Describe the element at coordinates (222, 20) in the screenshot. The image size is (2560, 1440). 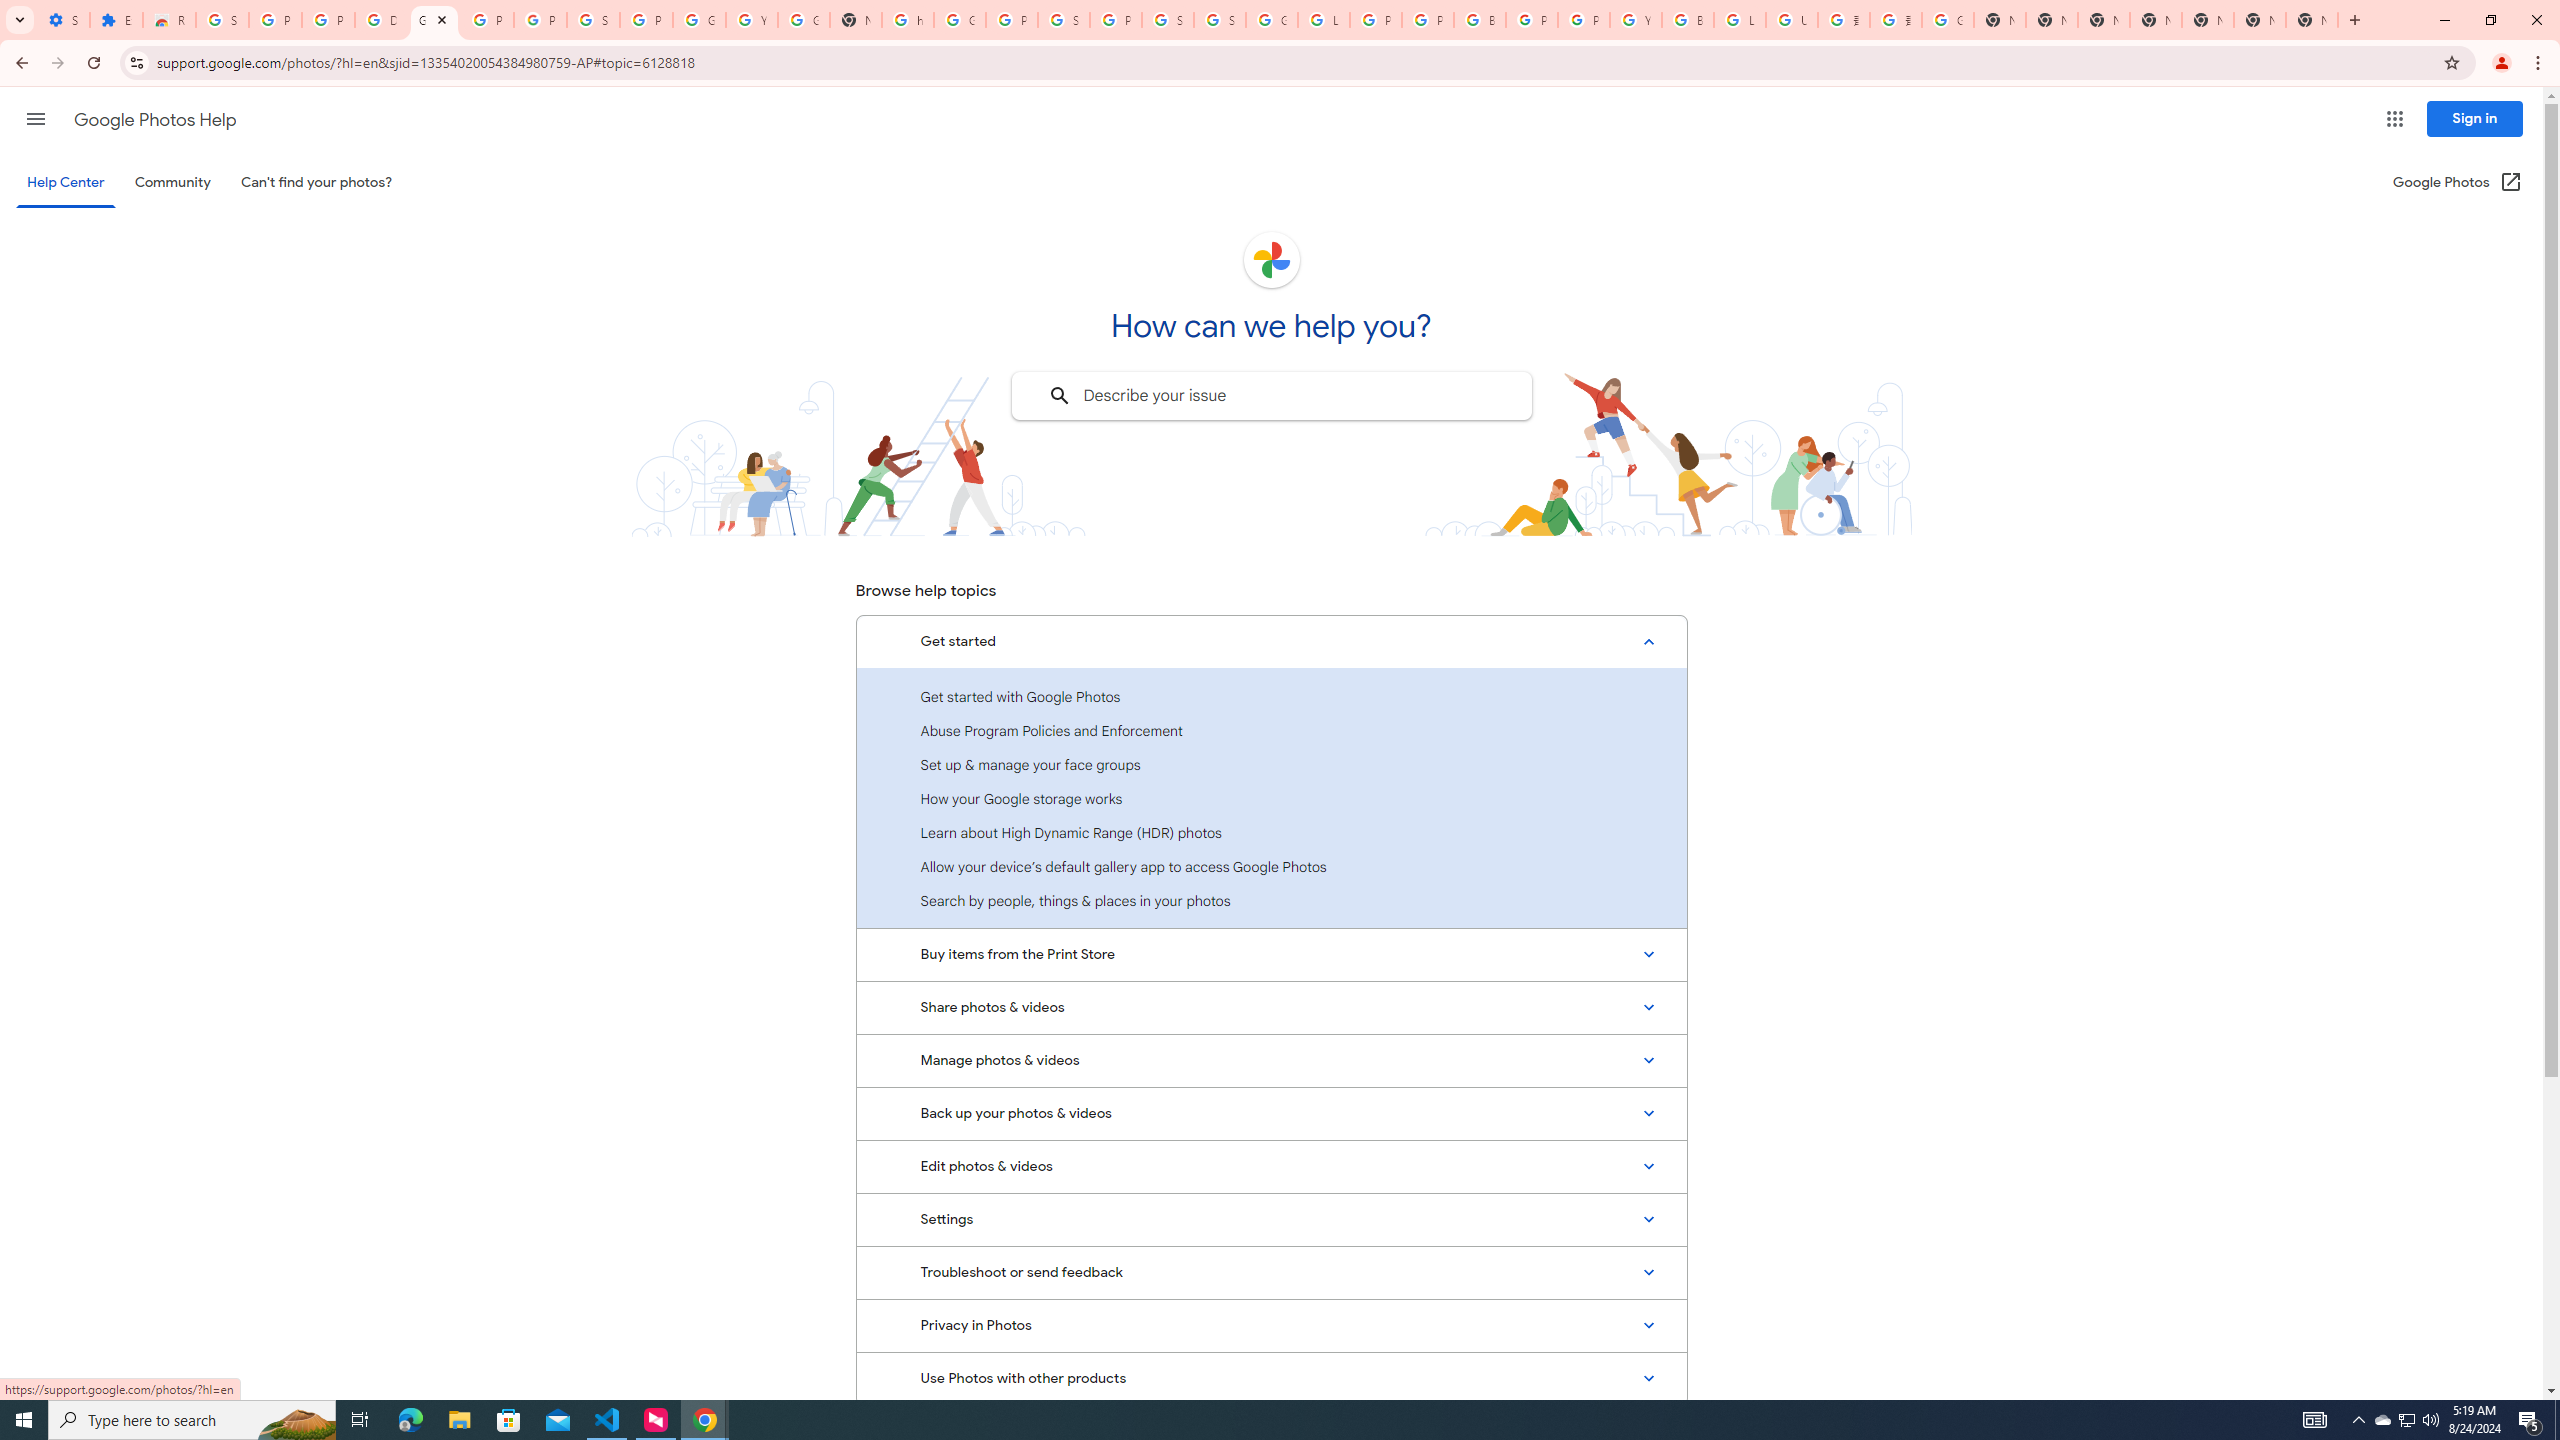
I see `Sign in - Google Accounts` at that location.